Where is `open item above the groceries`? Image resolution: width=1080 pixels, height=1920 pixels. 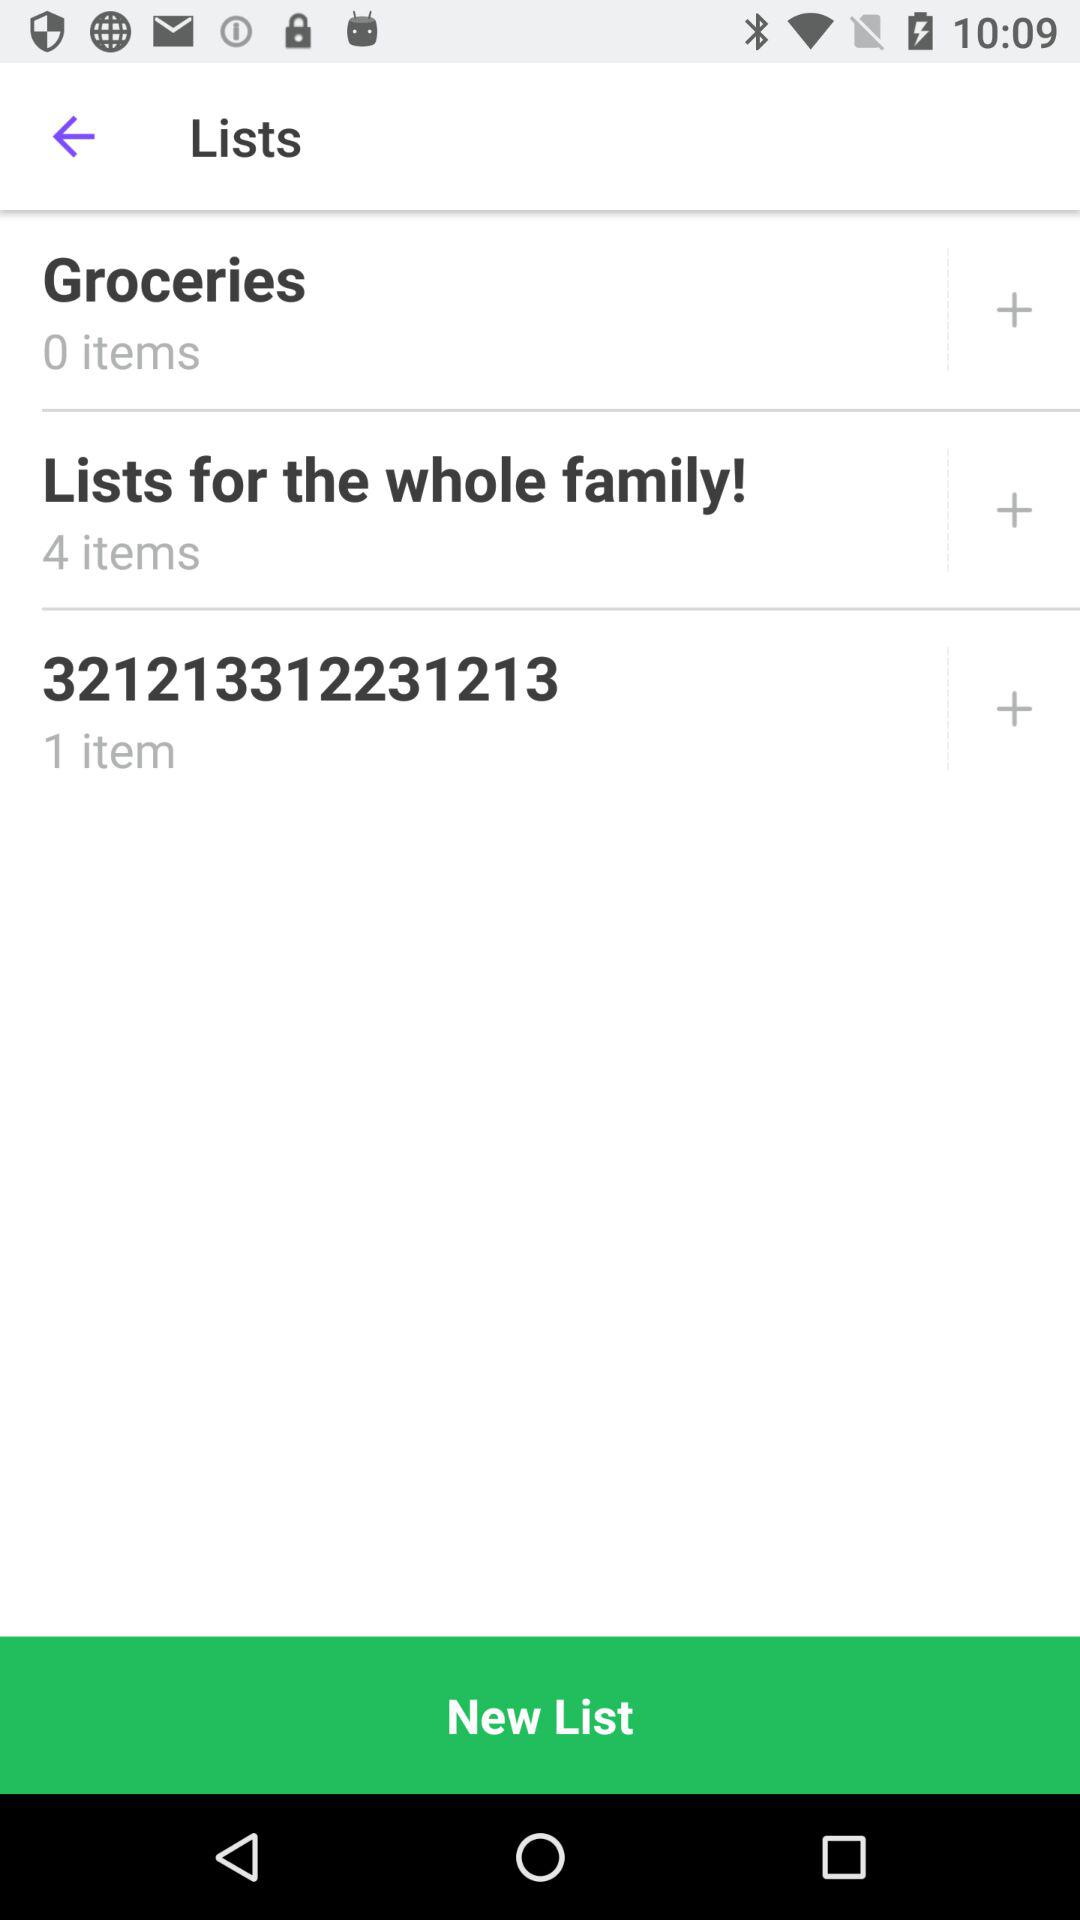
open item above the groceries is located at coordinates (73, 136).